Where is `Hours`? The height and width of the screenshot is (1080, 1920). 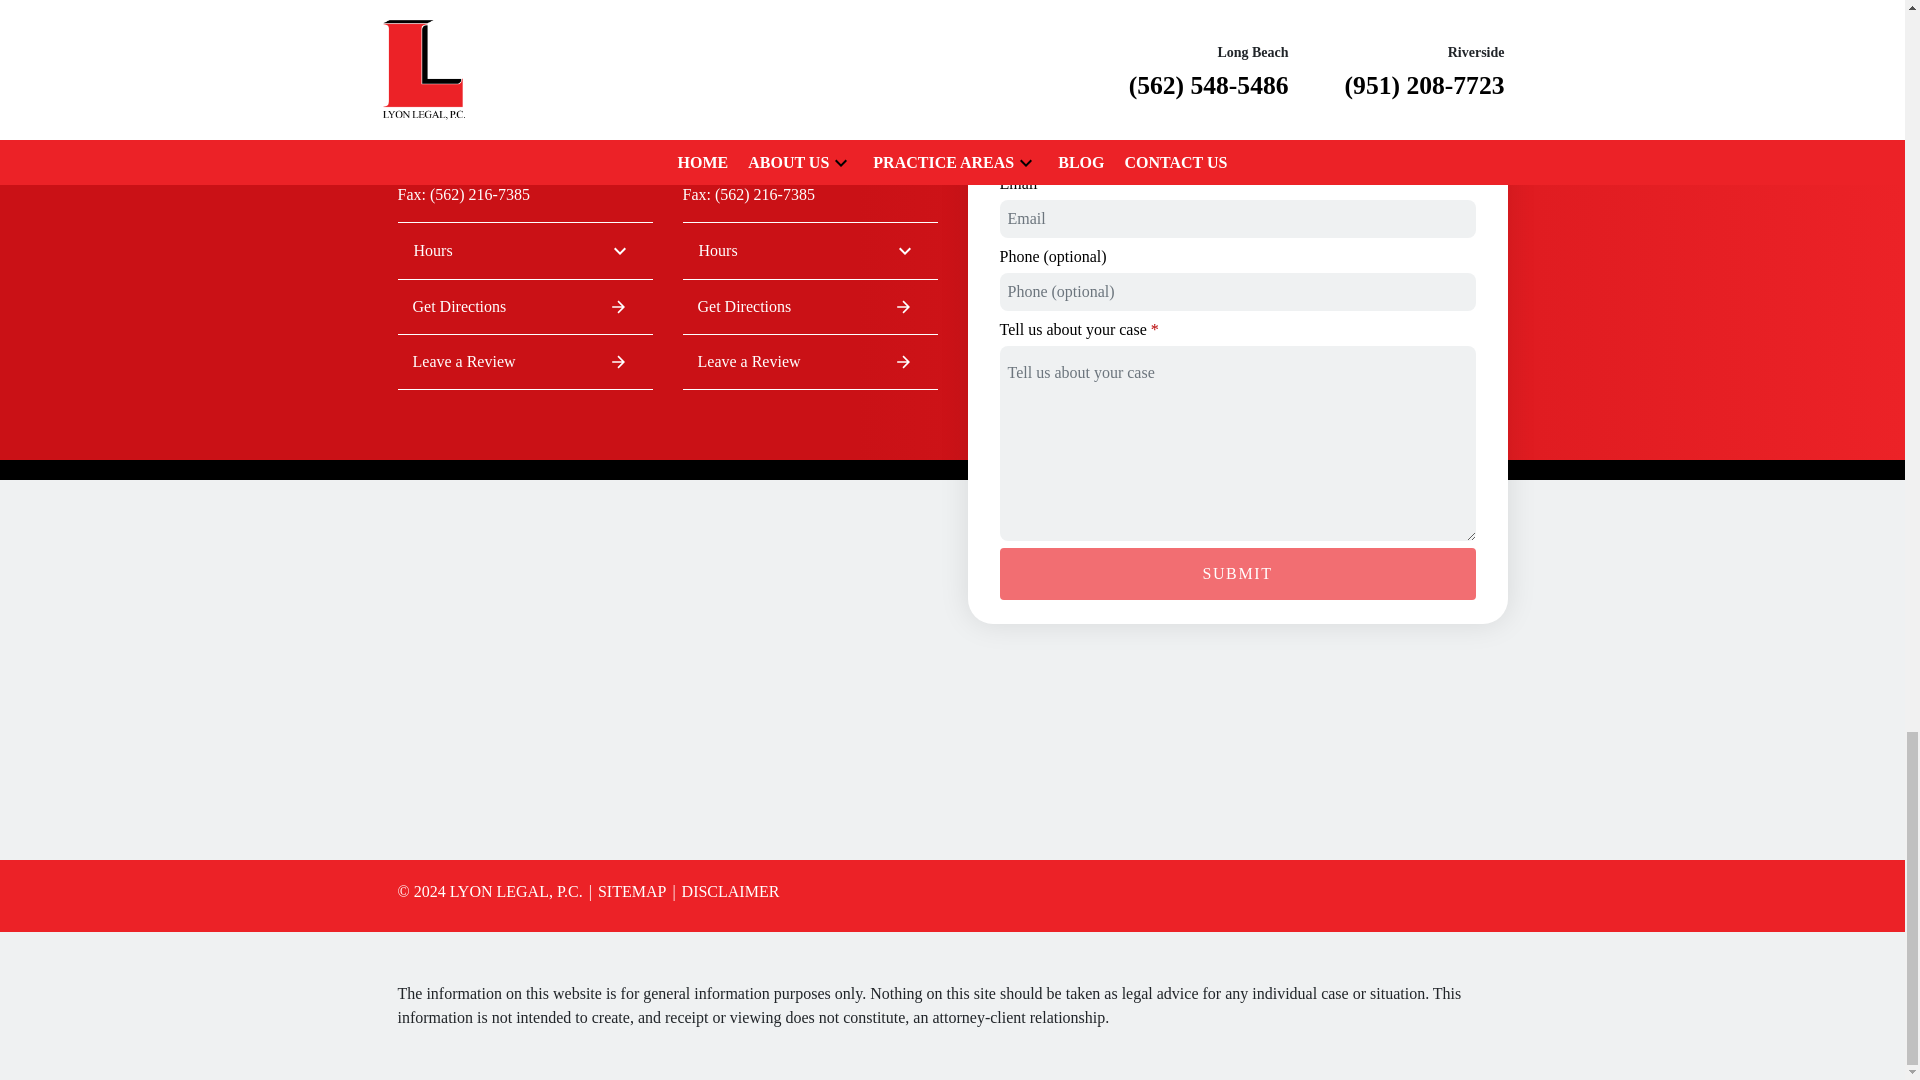 Hours is located at coordinates (626, 891).